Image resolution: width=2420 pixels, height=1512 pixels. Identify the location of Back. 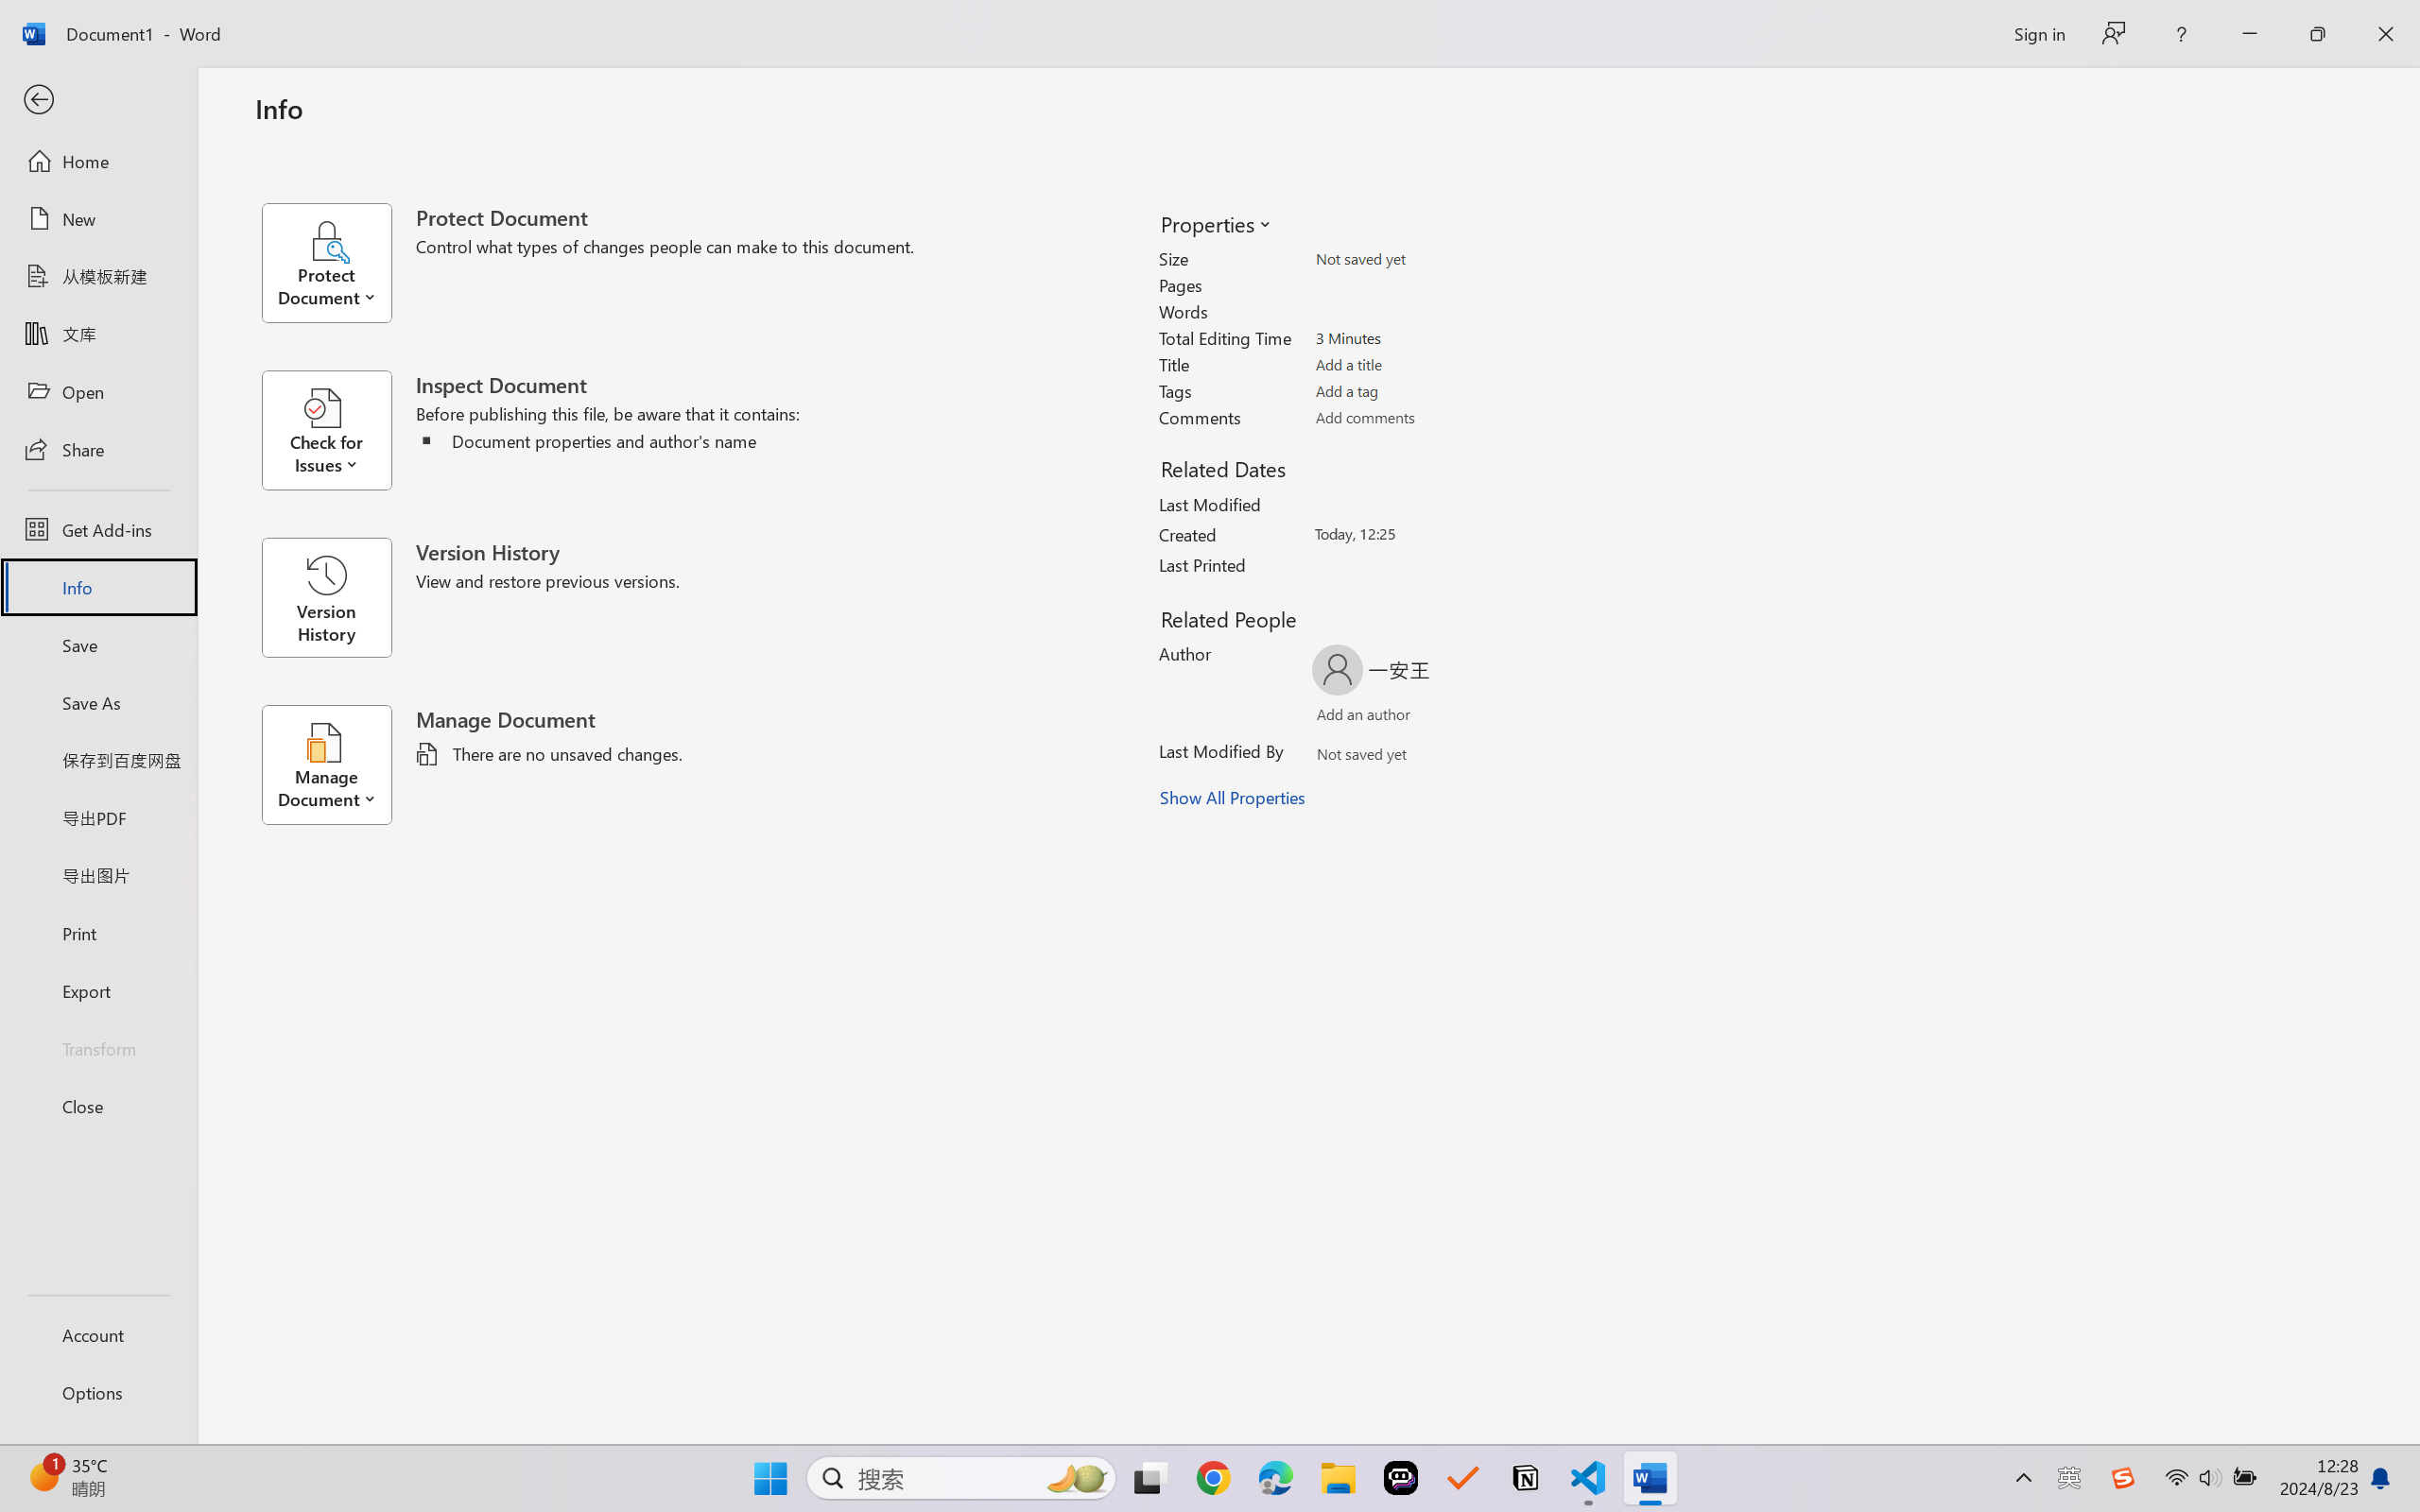
(98, 100).